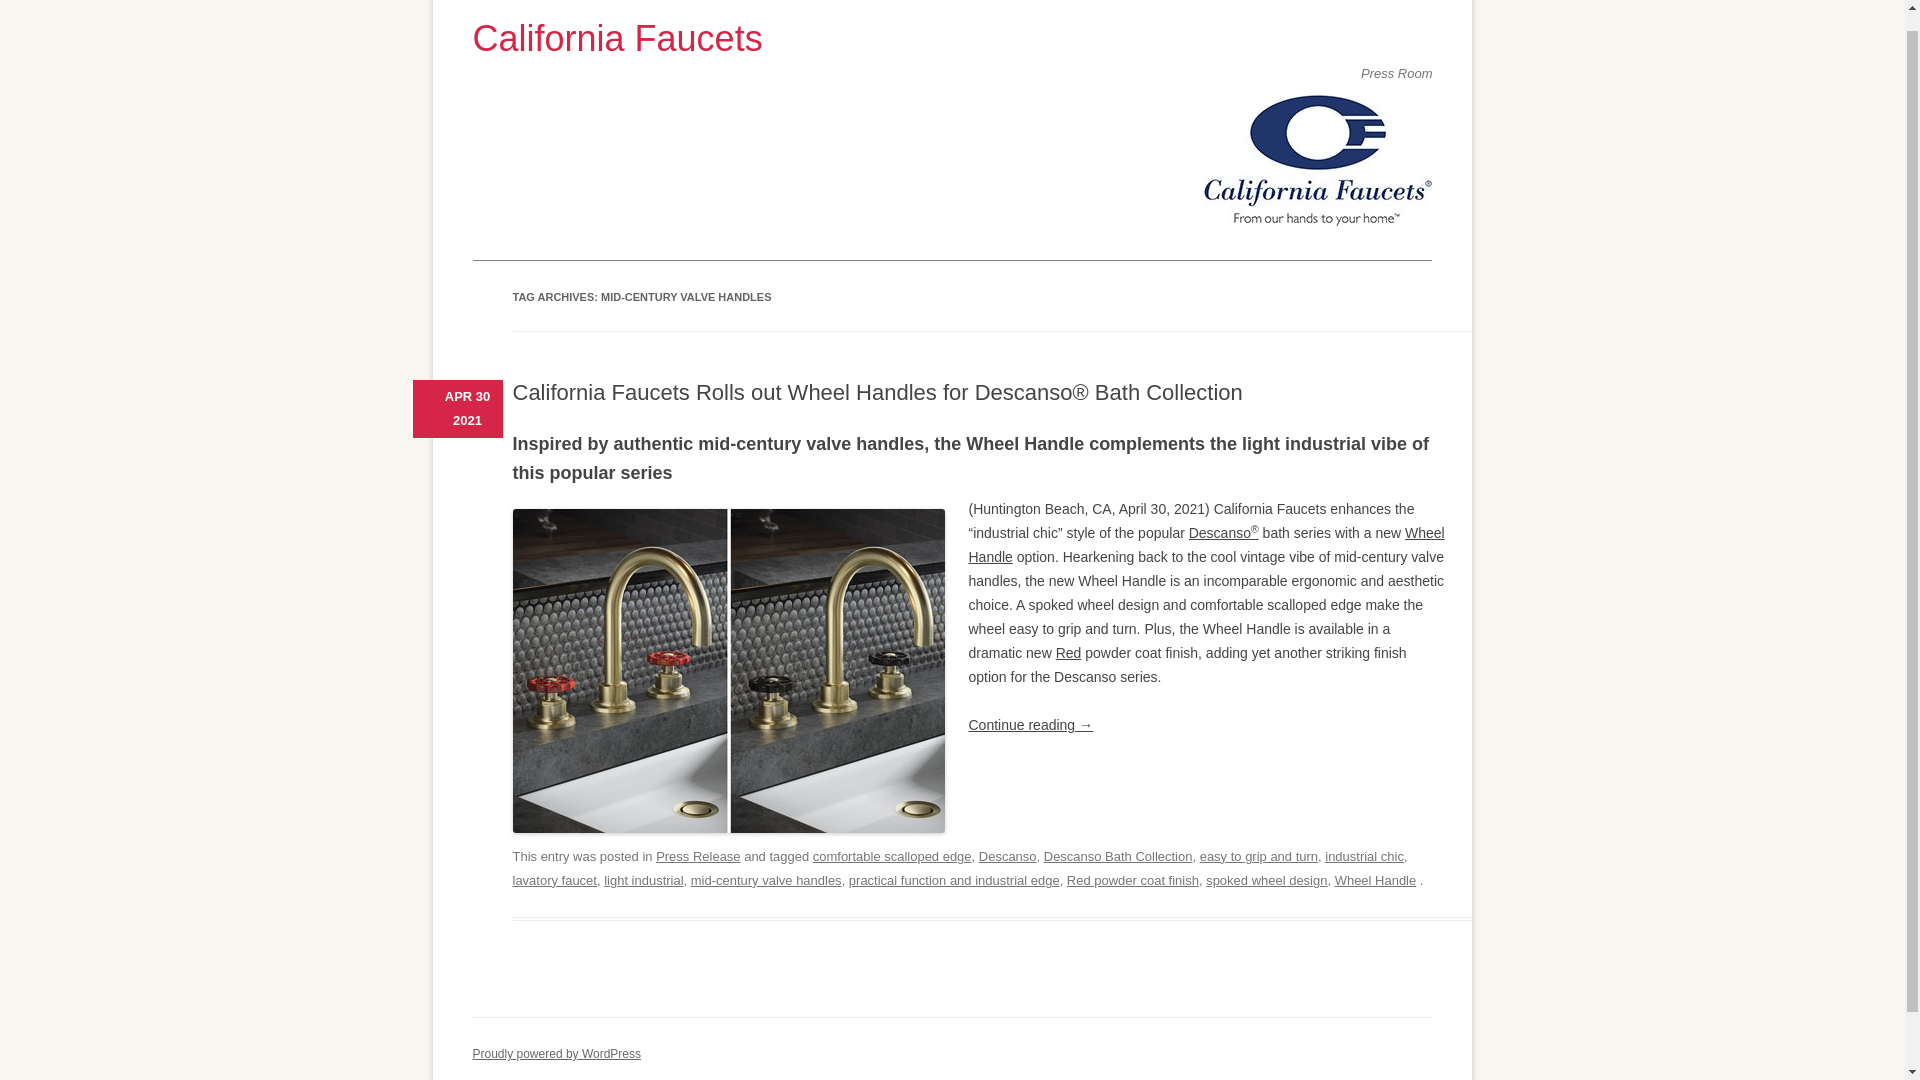 This screenshot has width=1920, height=1080. I want to click on California Faucets, so click(952, 38).